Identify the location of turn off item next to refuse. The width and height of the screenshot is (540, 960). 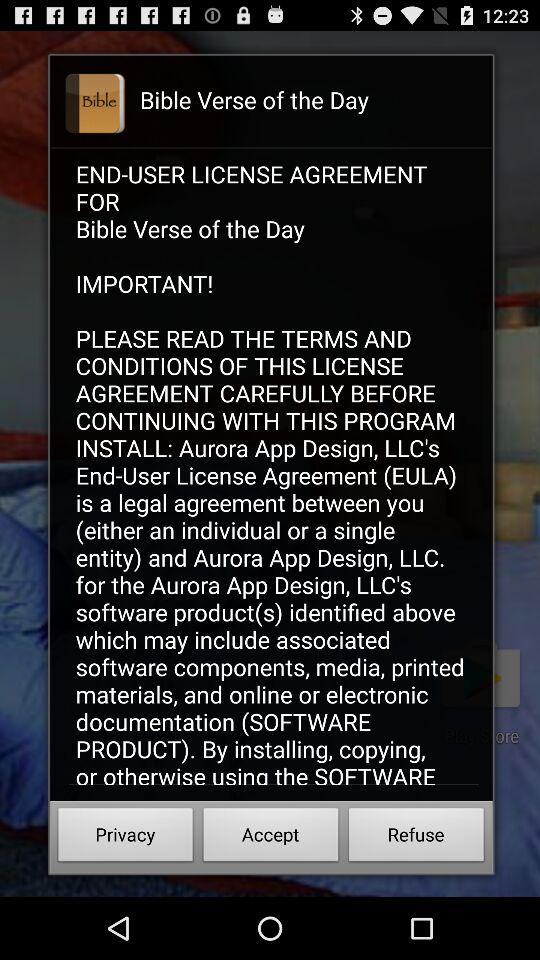
(270, 838).